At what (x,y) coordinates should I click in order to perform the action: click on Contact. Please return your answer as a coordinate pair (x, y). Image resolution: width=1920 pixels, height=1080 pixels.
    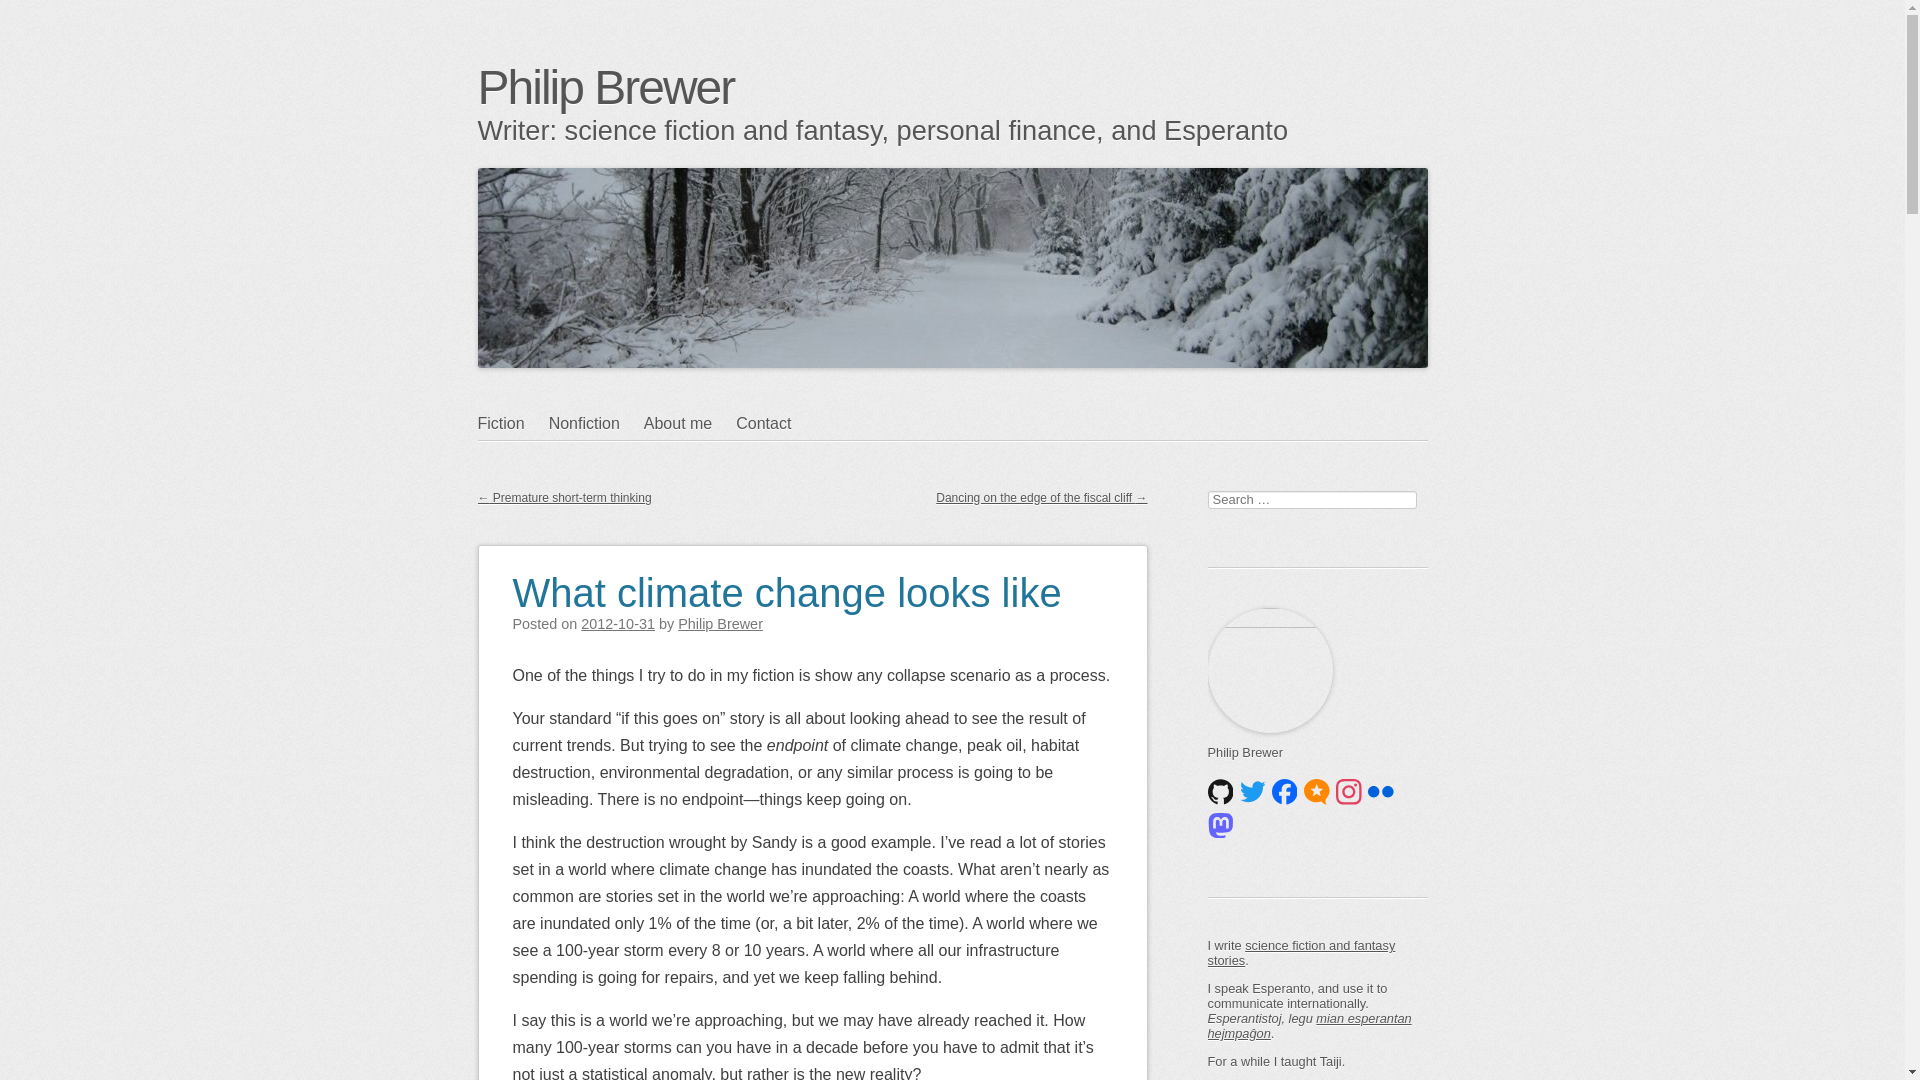
    Looking at the image, I should click on (774, 424).